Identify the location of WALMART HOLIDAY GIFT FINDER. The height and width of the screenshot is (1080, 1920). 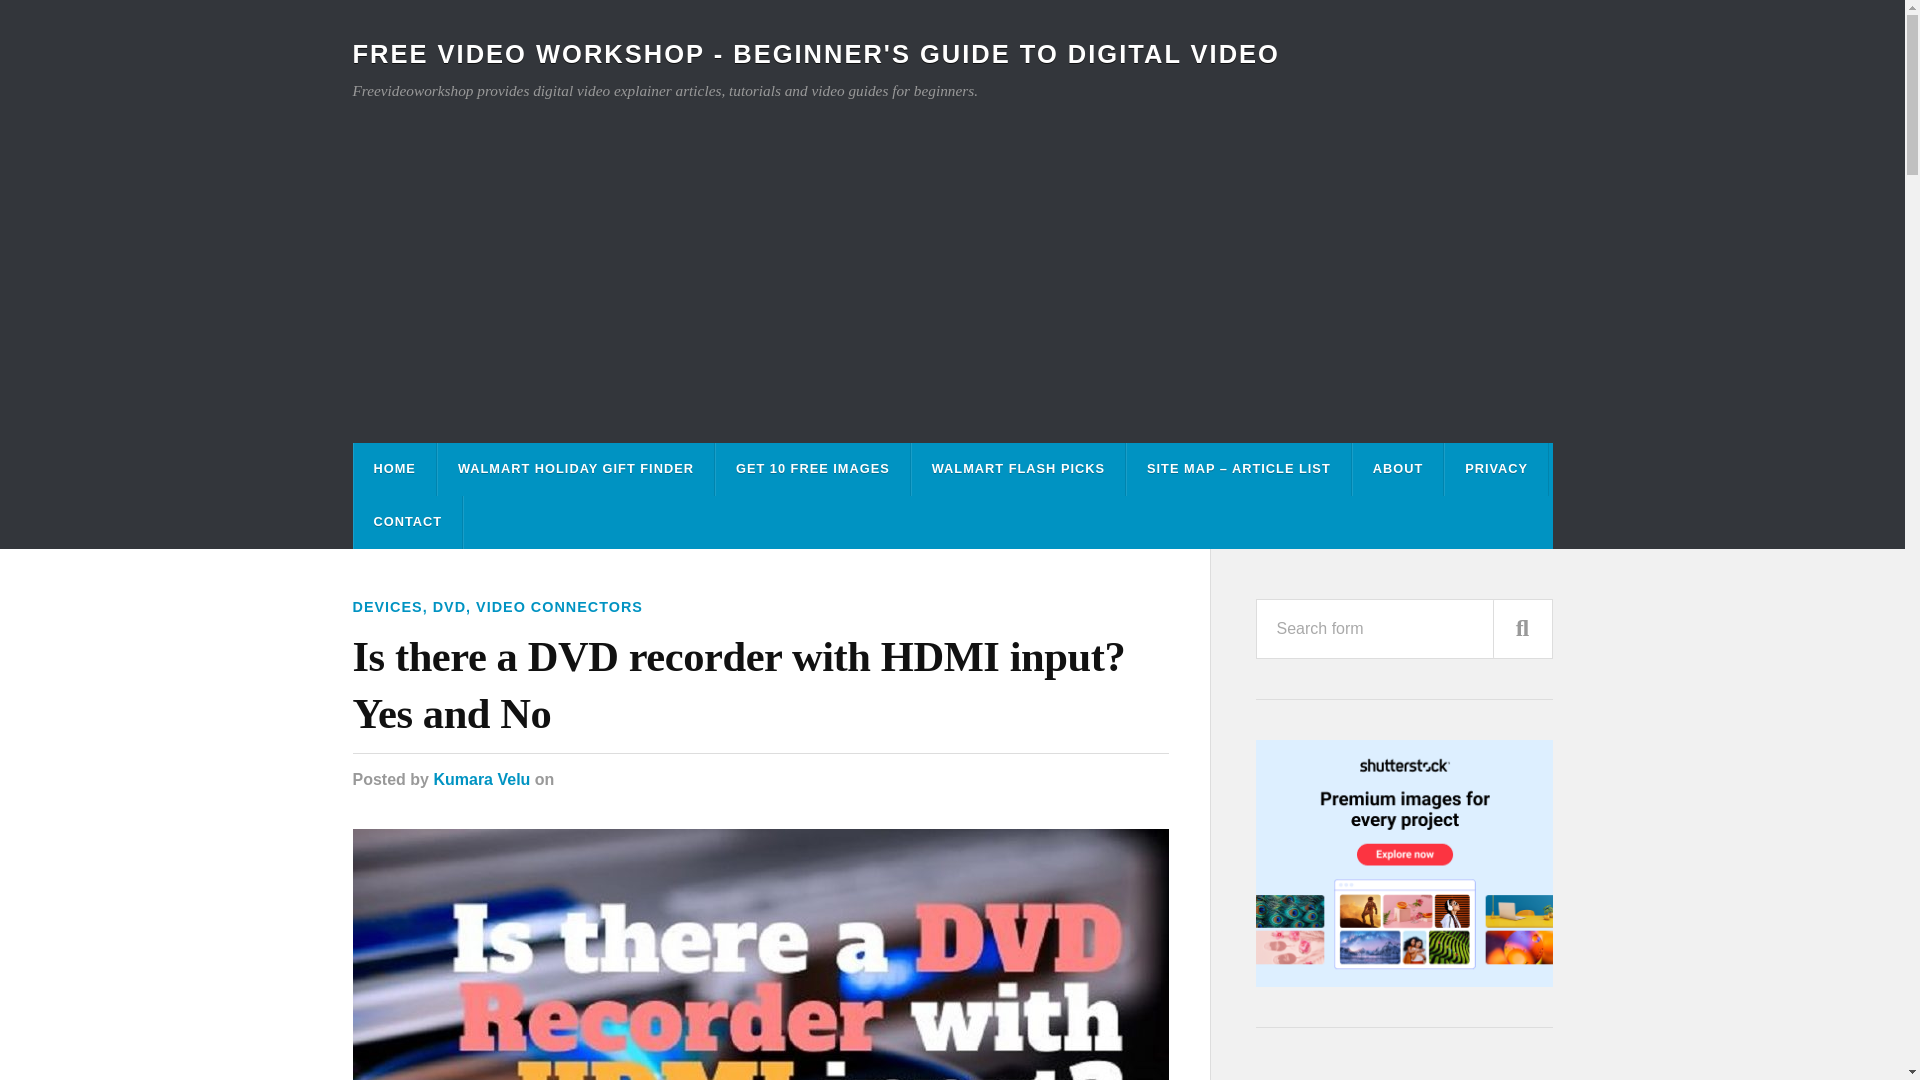
(576, 468).